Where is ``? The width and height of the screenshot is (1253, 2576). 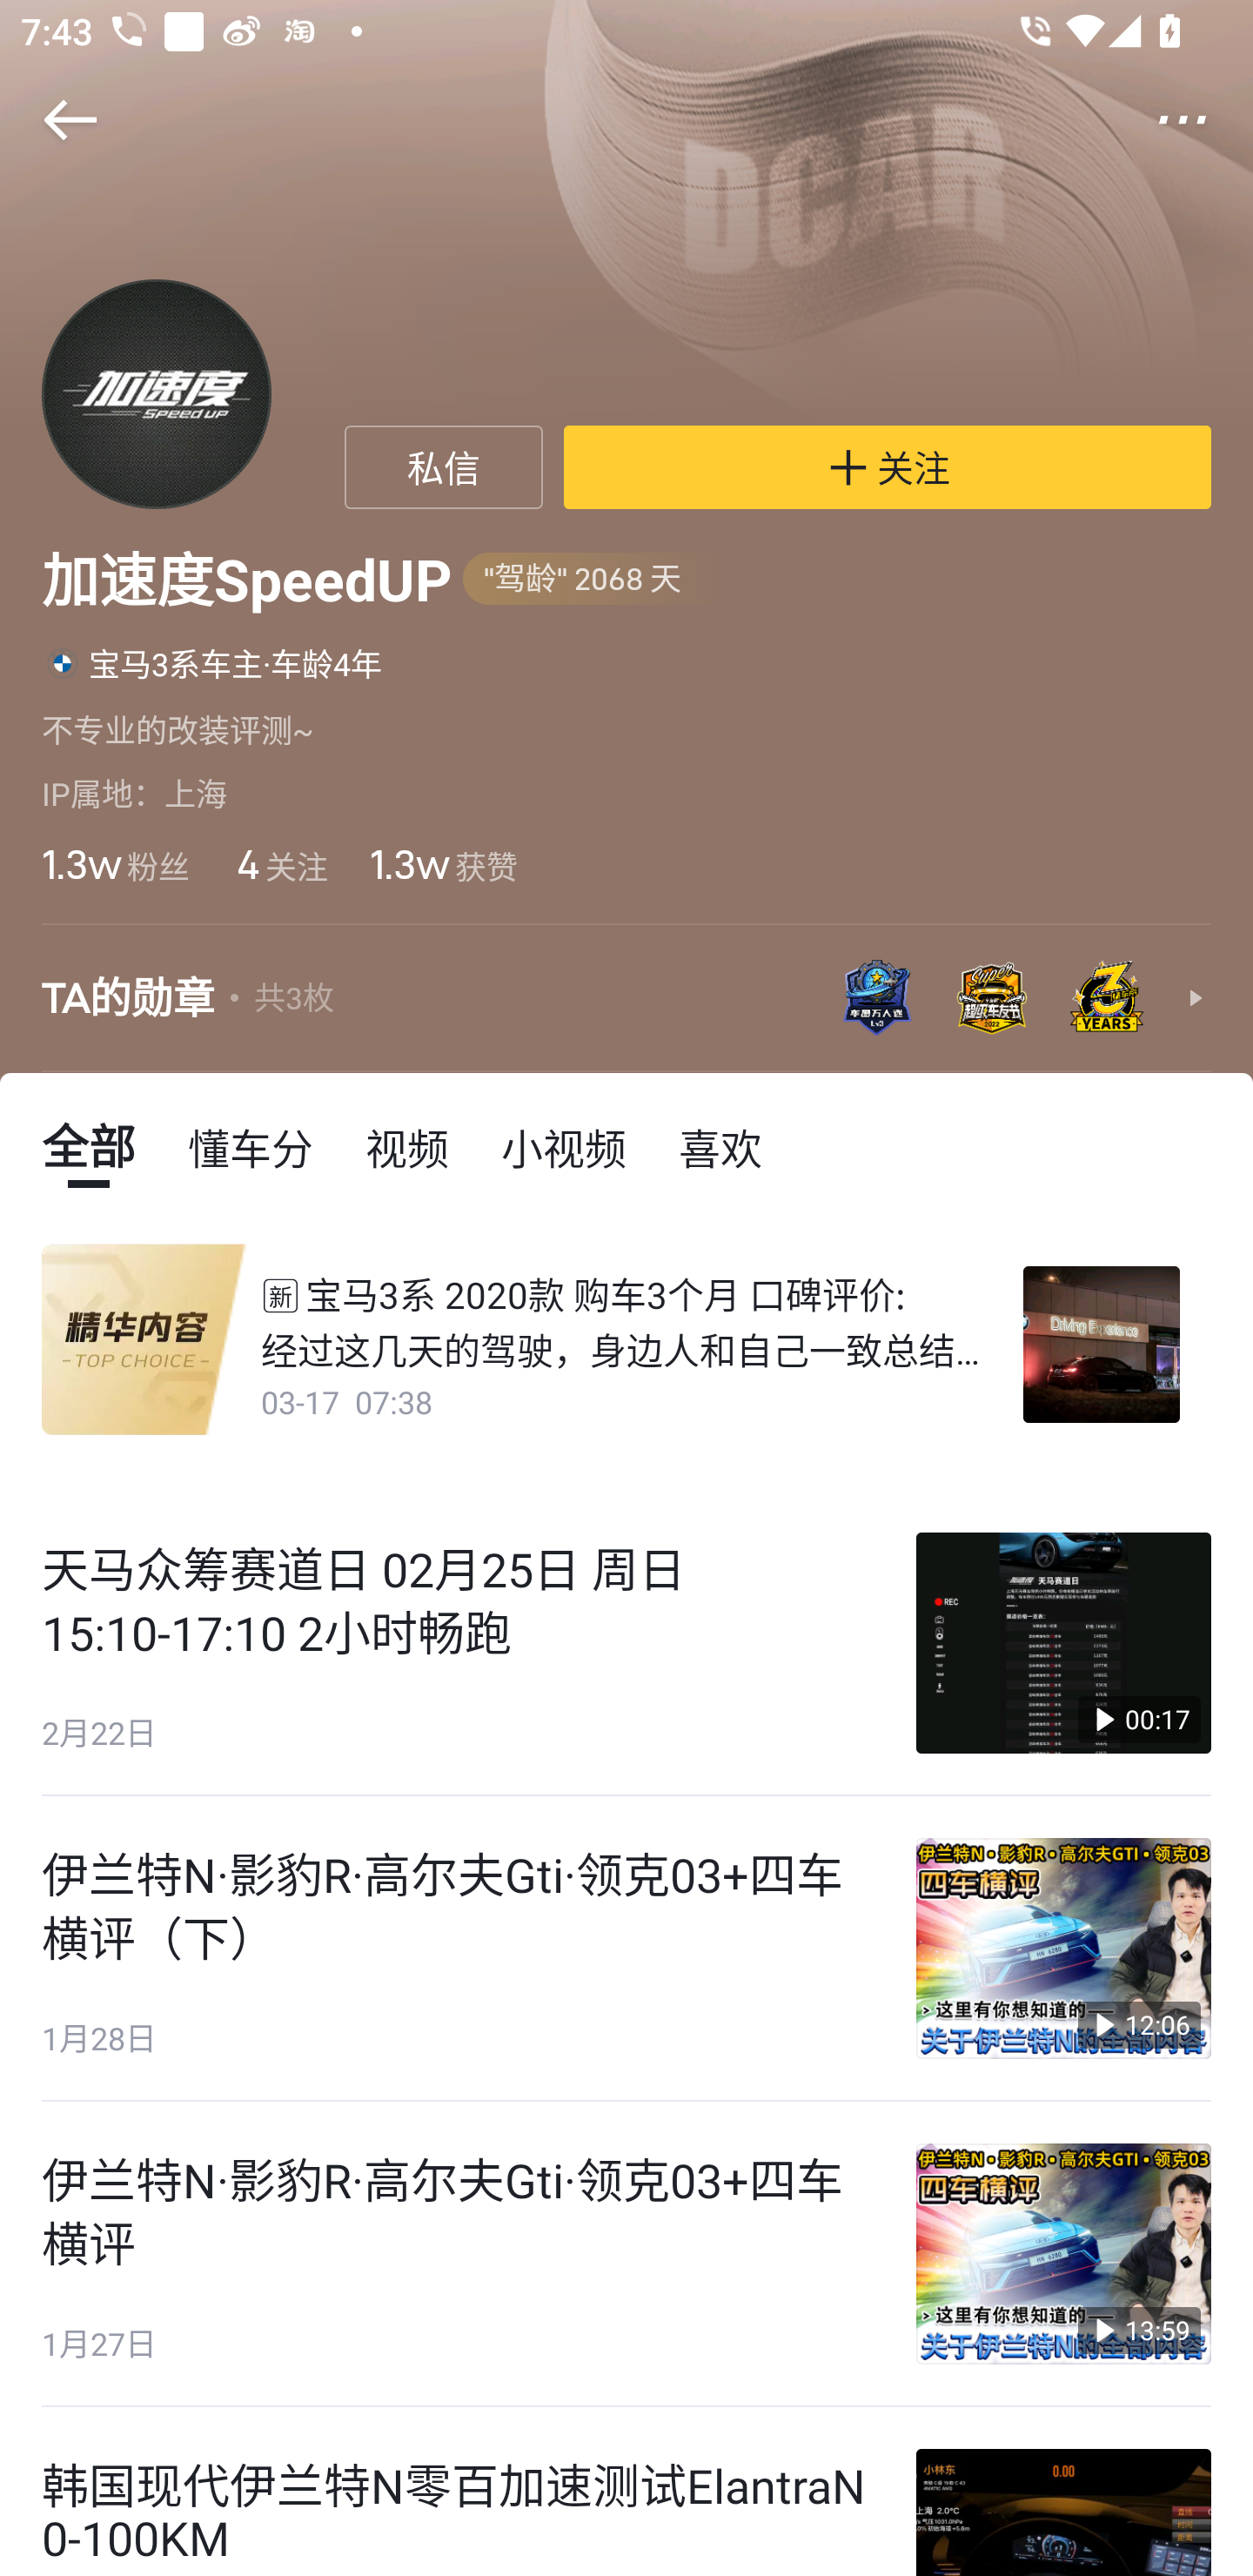
 is located at coordinates (50, 120).